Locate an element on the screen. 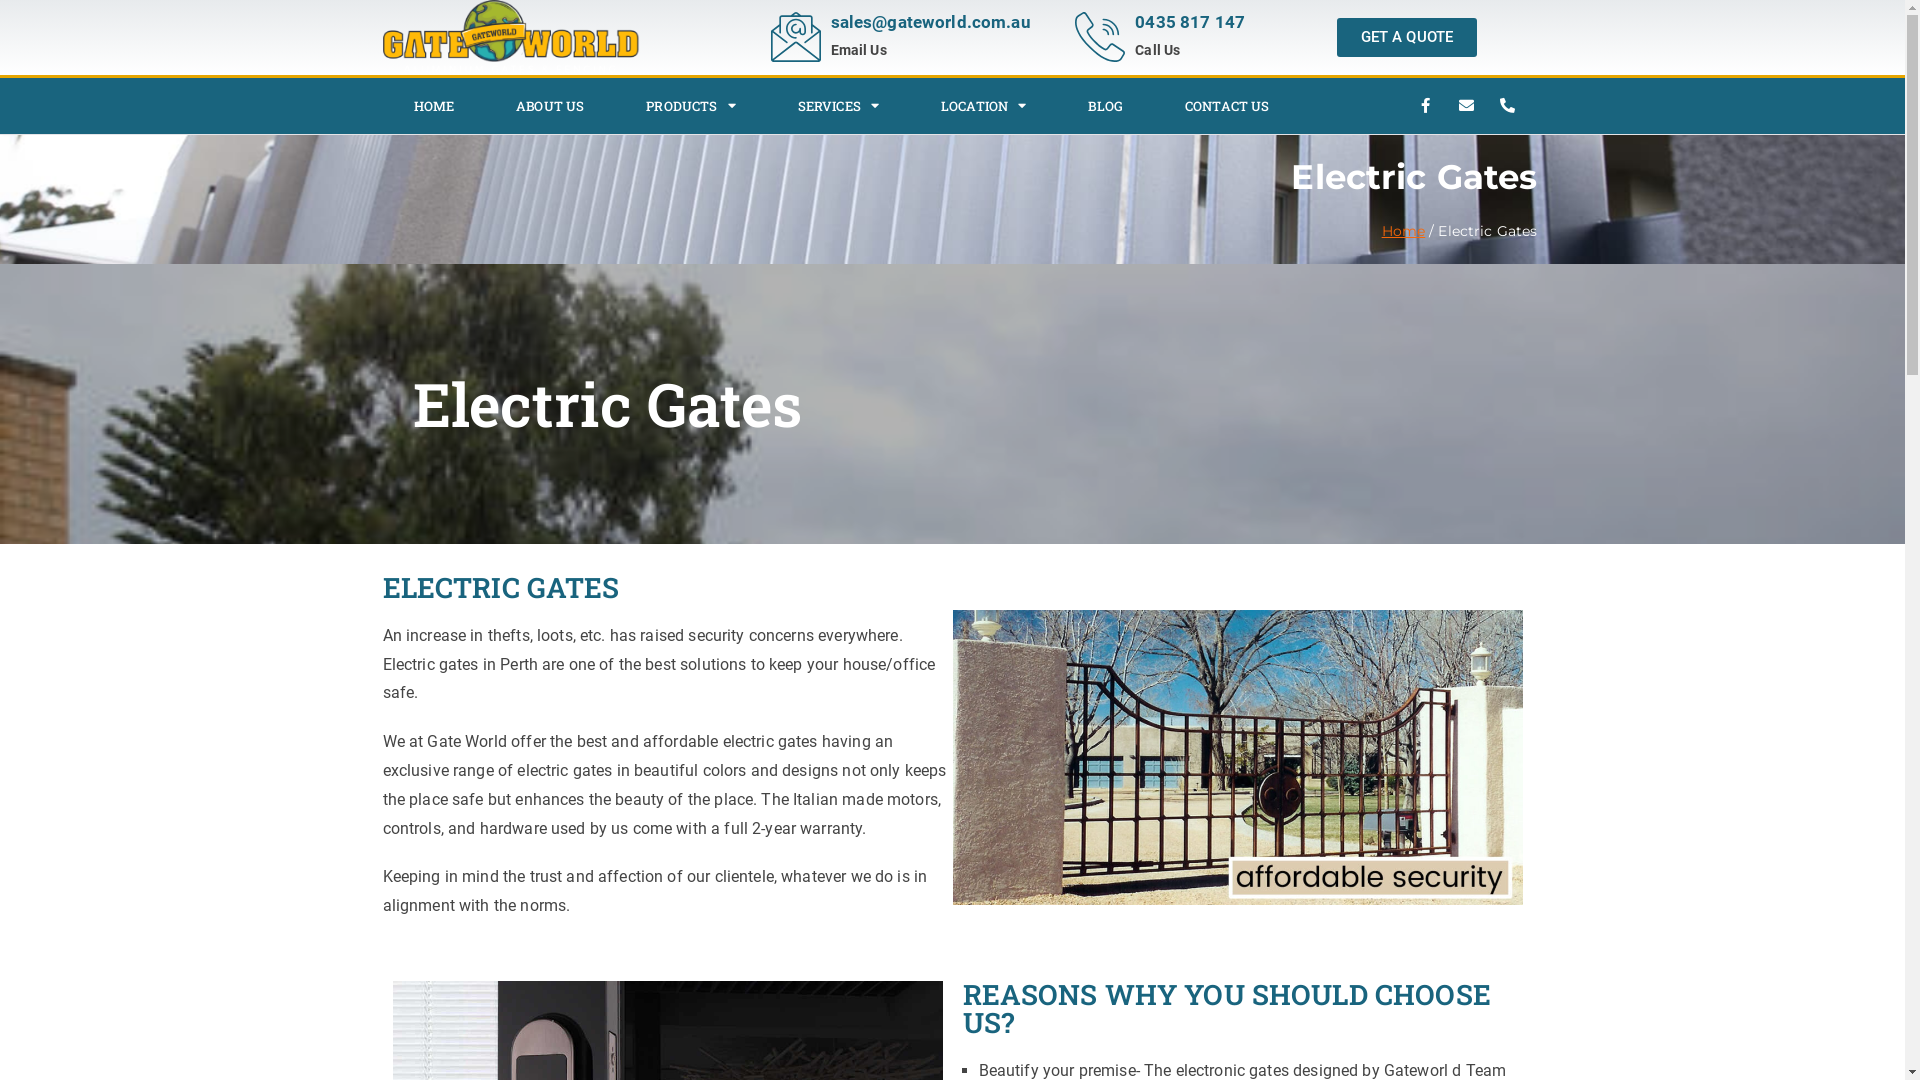  ABOUT US is located at coordinates (550, 106).